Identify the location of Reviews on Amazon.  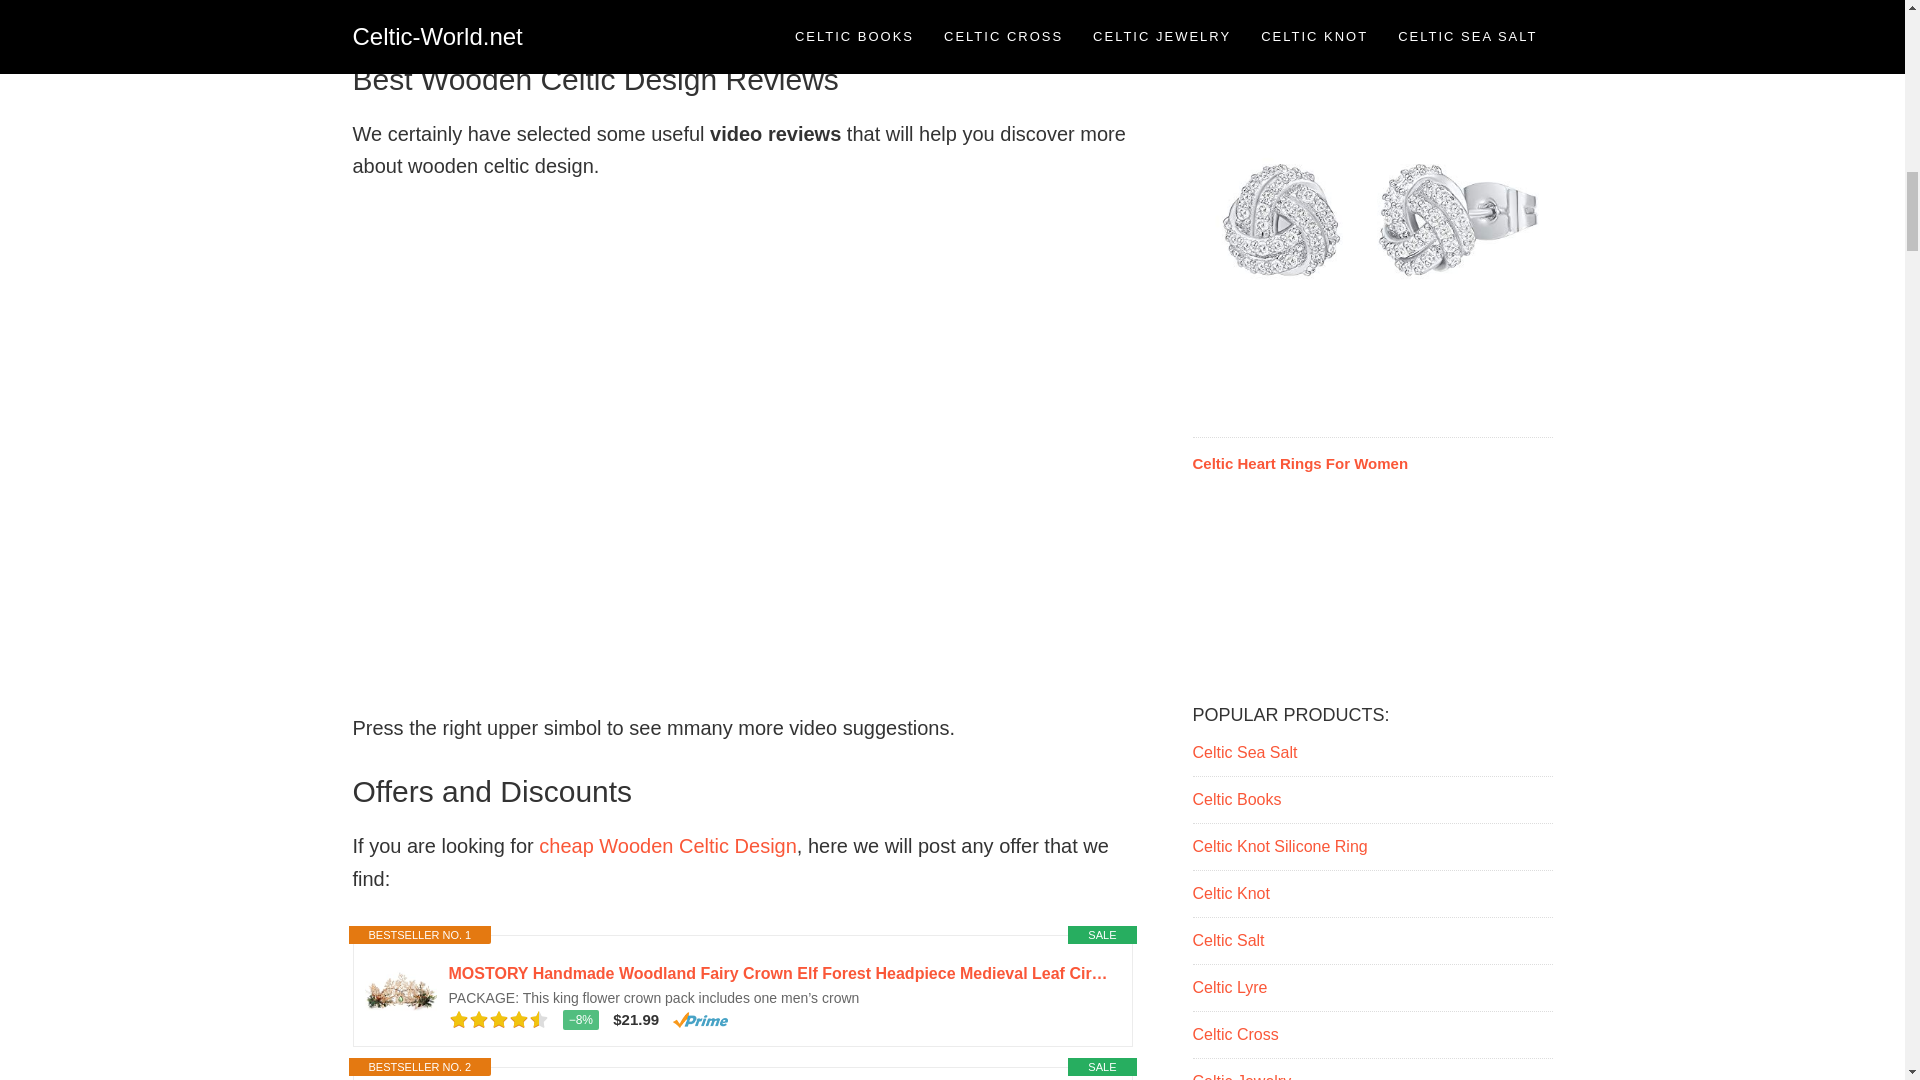
(497, 1020).